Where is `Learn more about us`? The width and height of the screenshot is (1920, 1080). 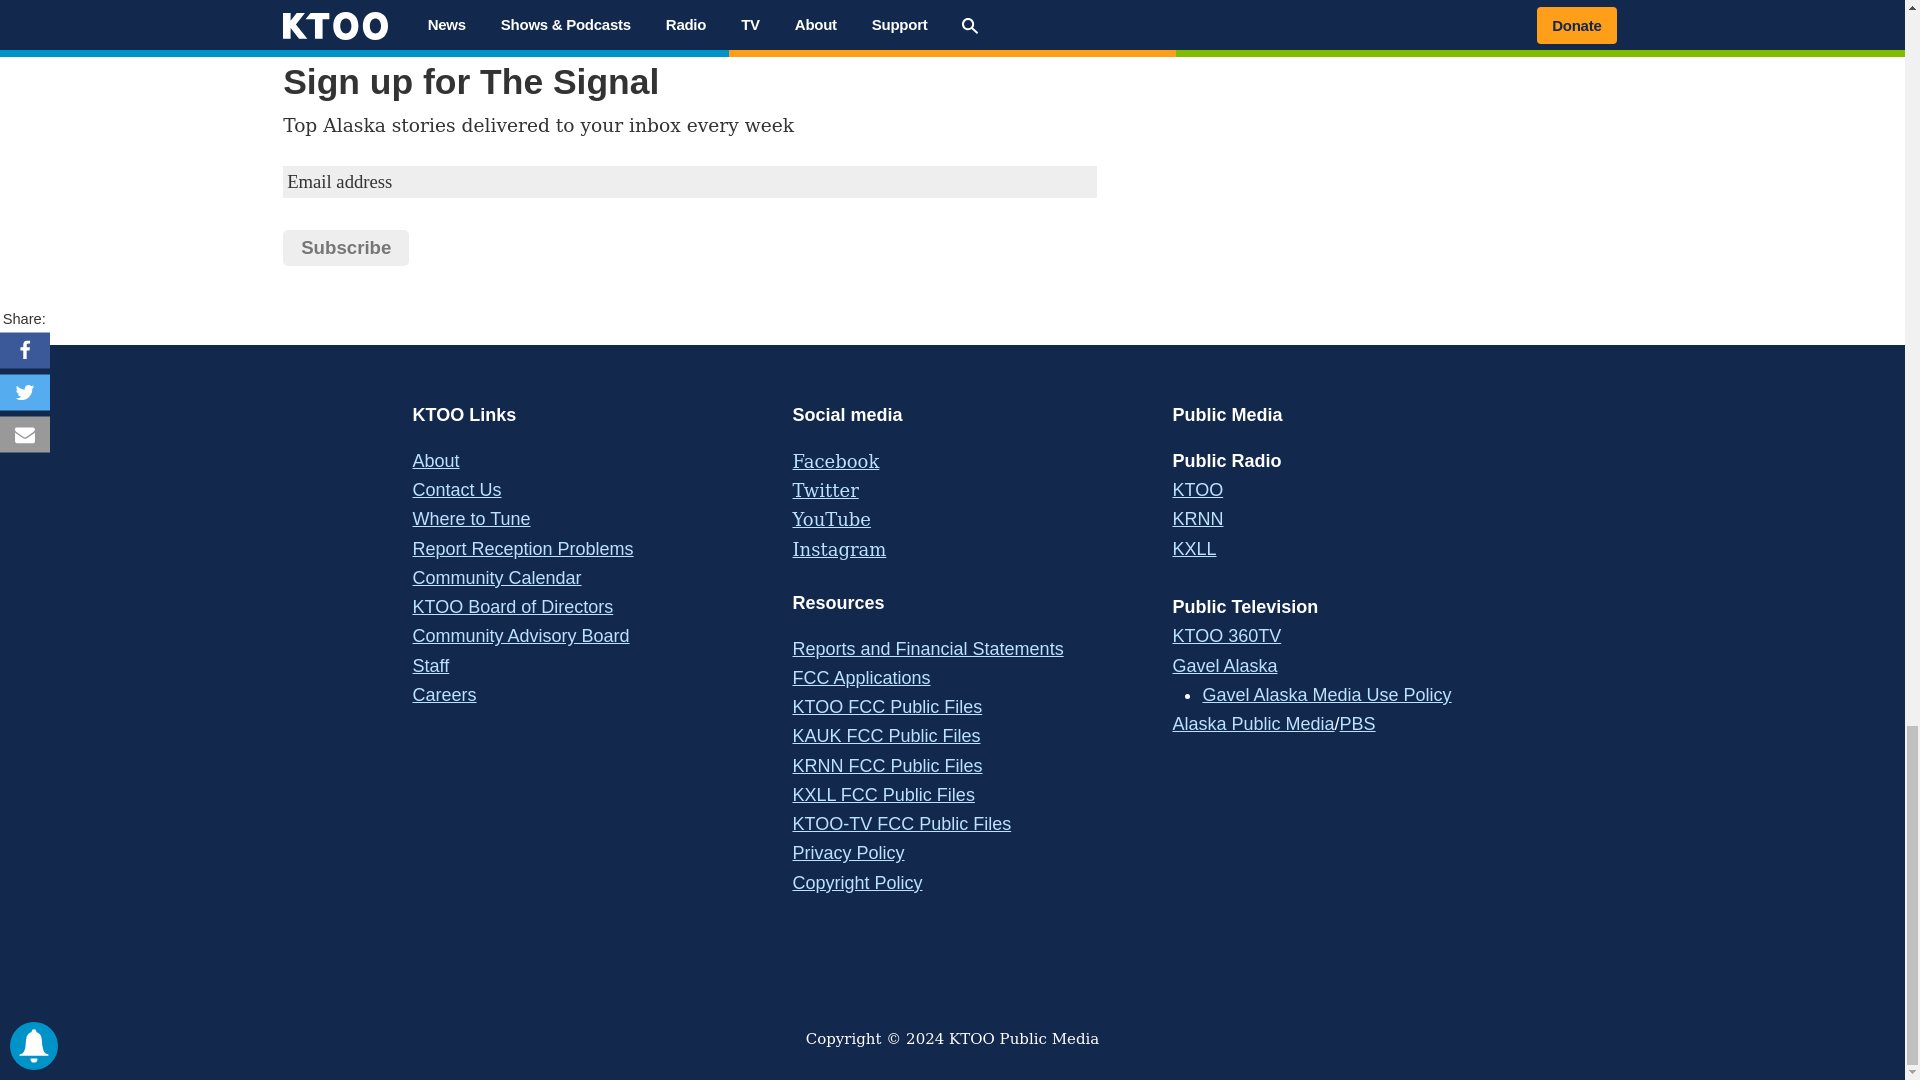 Learn more about us is located at coordinates (435, 460).